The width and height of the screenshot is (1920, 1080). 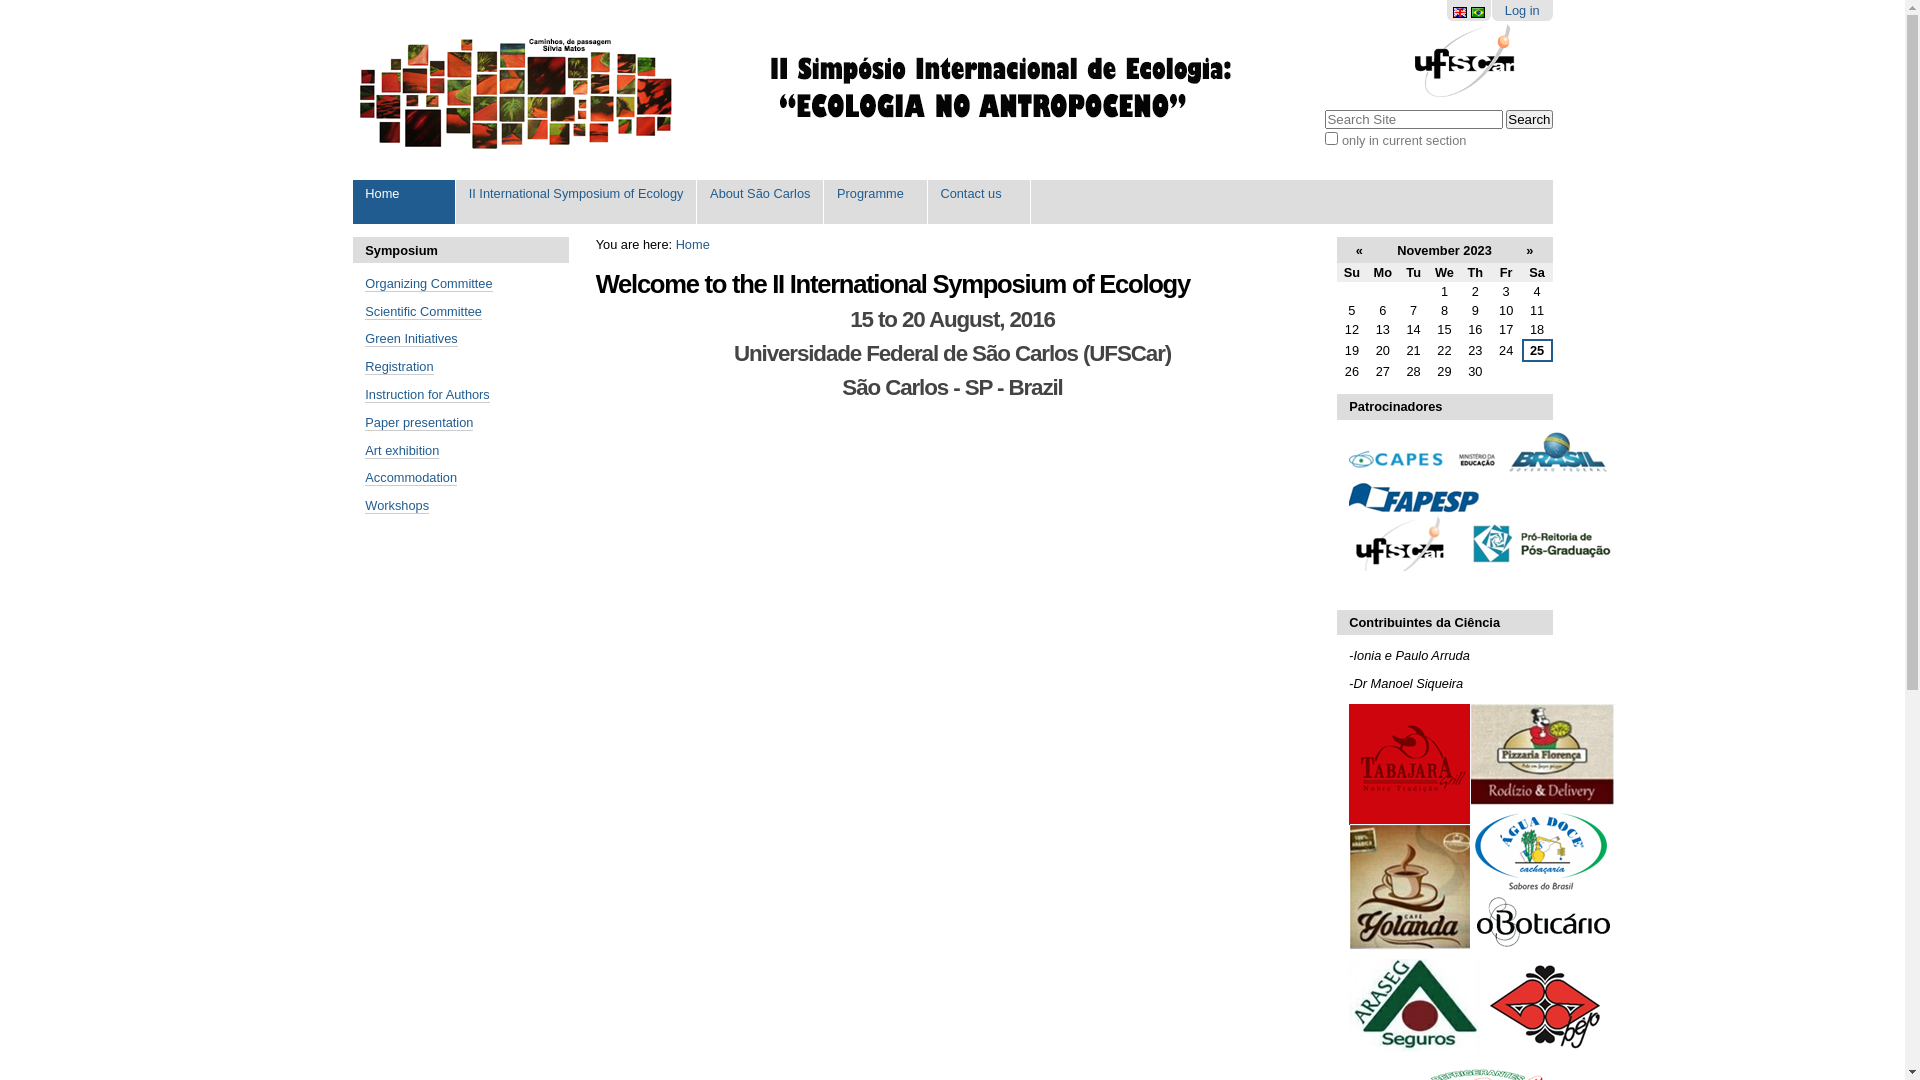 What do you see at coordinates (427, 395) in the screenshot?
I see `Instruction for Authors` at bounding box center [427, 395].